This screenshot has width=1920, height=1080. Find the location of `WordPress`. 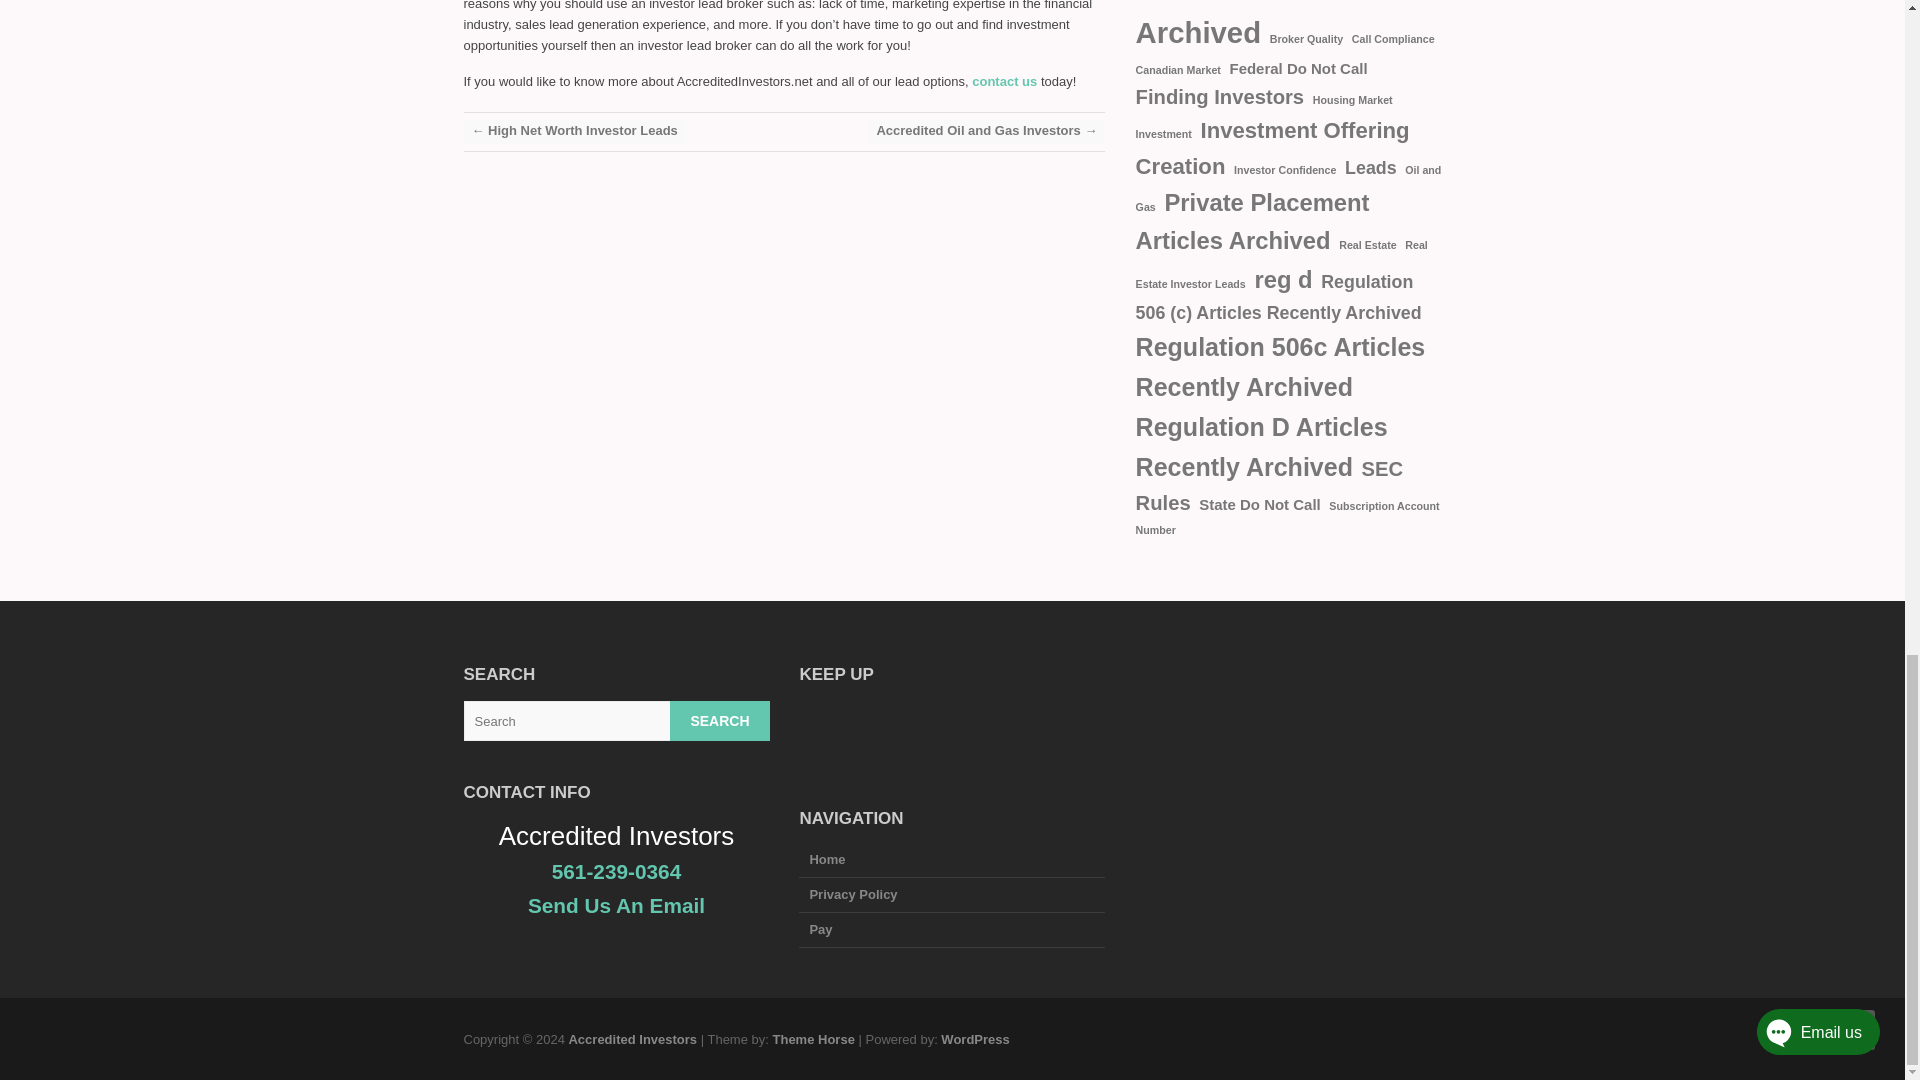

WordPress is located at coordinates (974, 1039).